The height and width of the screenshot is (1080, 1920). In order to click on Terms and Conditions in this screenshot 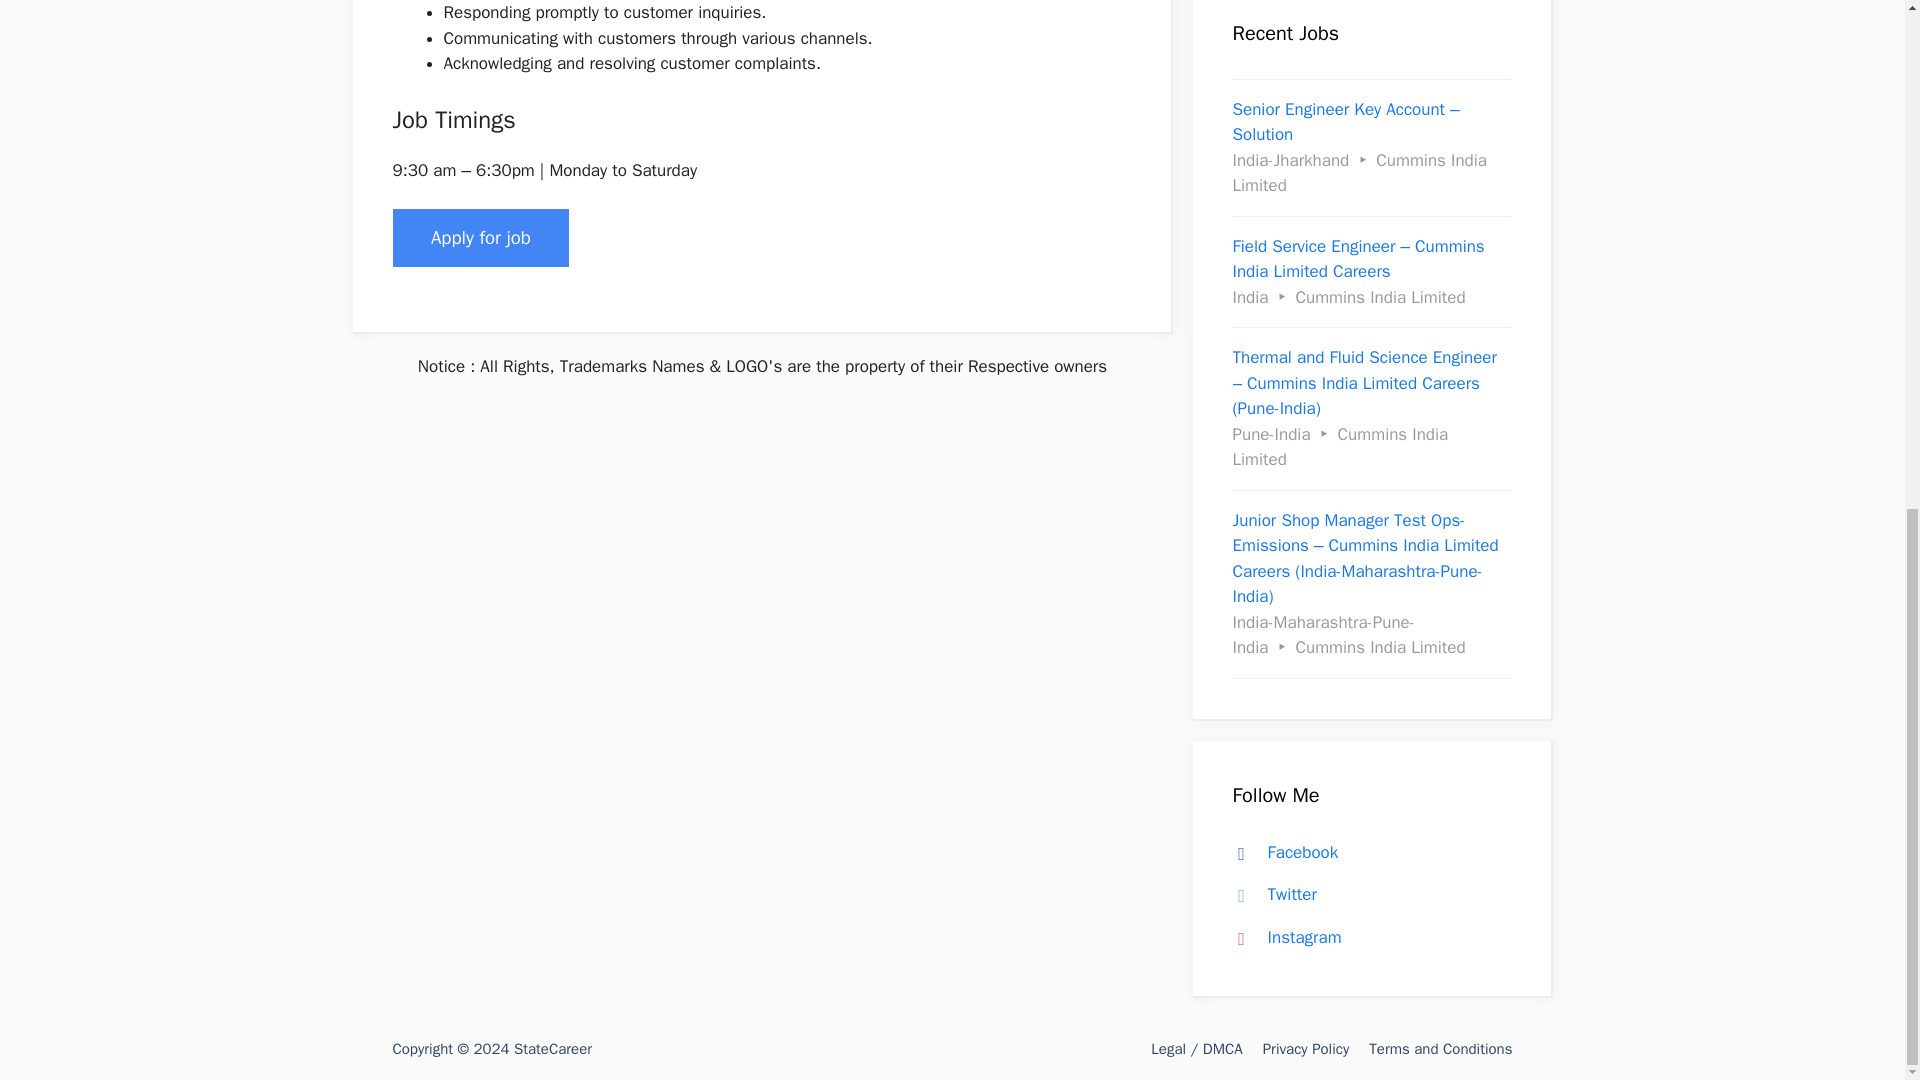, I will do `click(1440, 1049)`.